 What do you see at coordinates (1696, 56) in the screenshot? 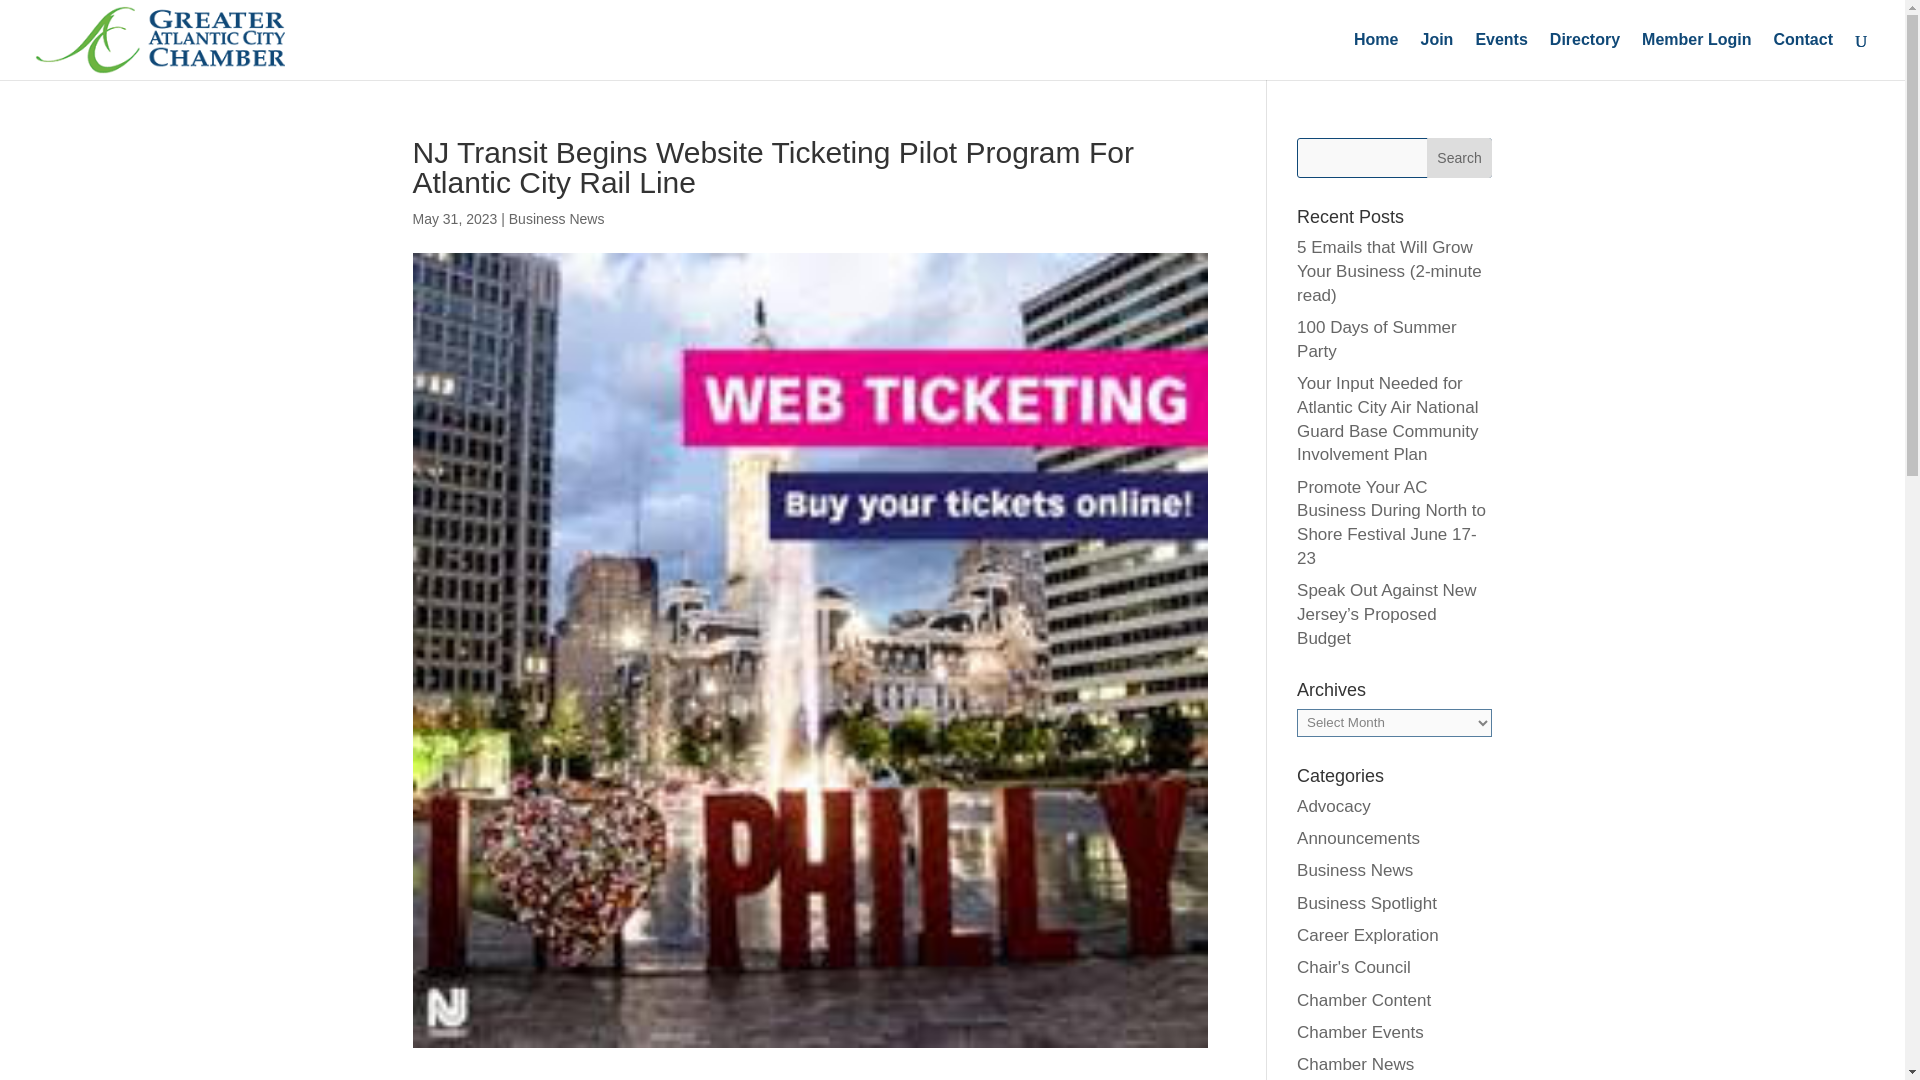
I see `Member Login` at bounding box center [1696, 56].